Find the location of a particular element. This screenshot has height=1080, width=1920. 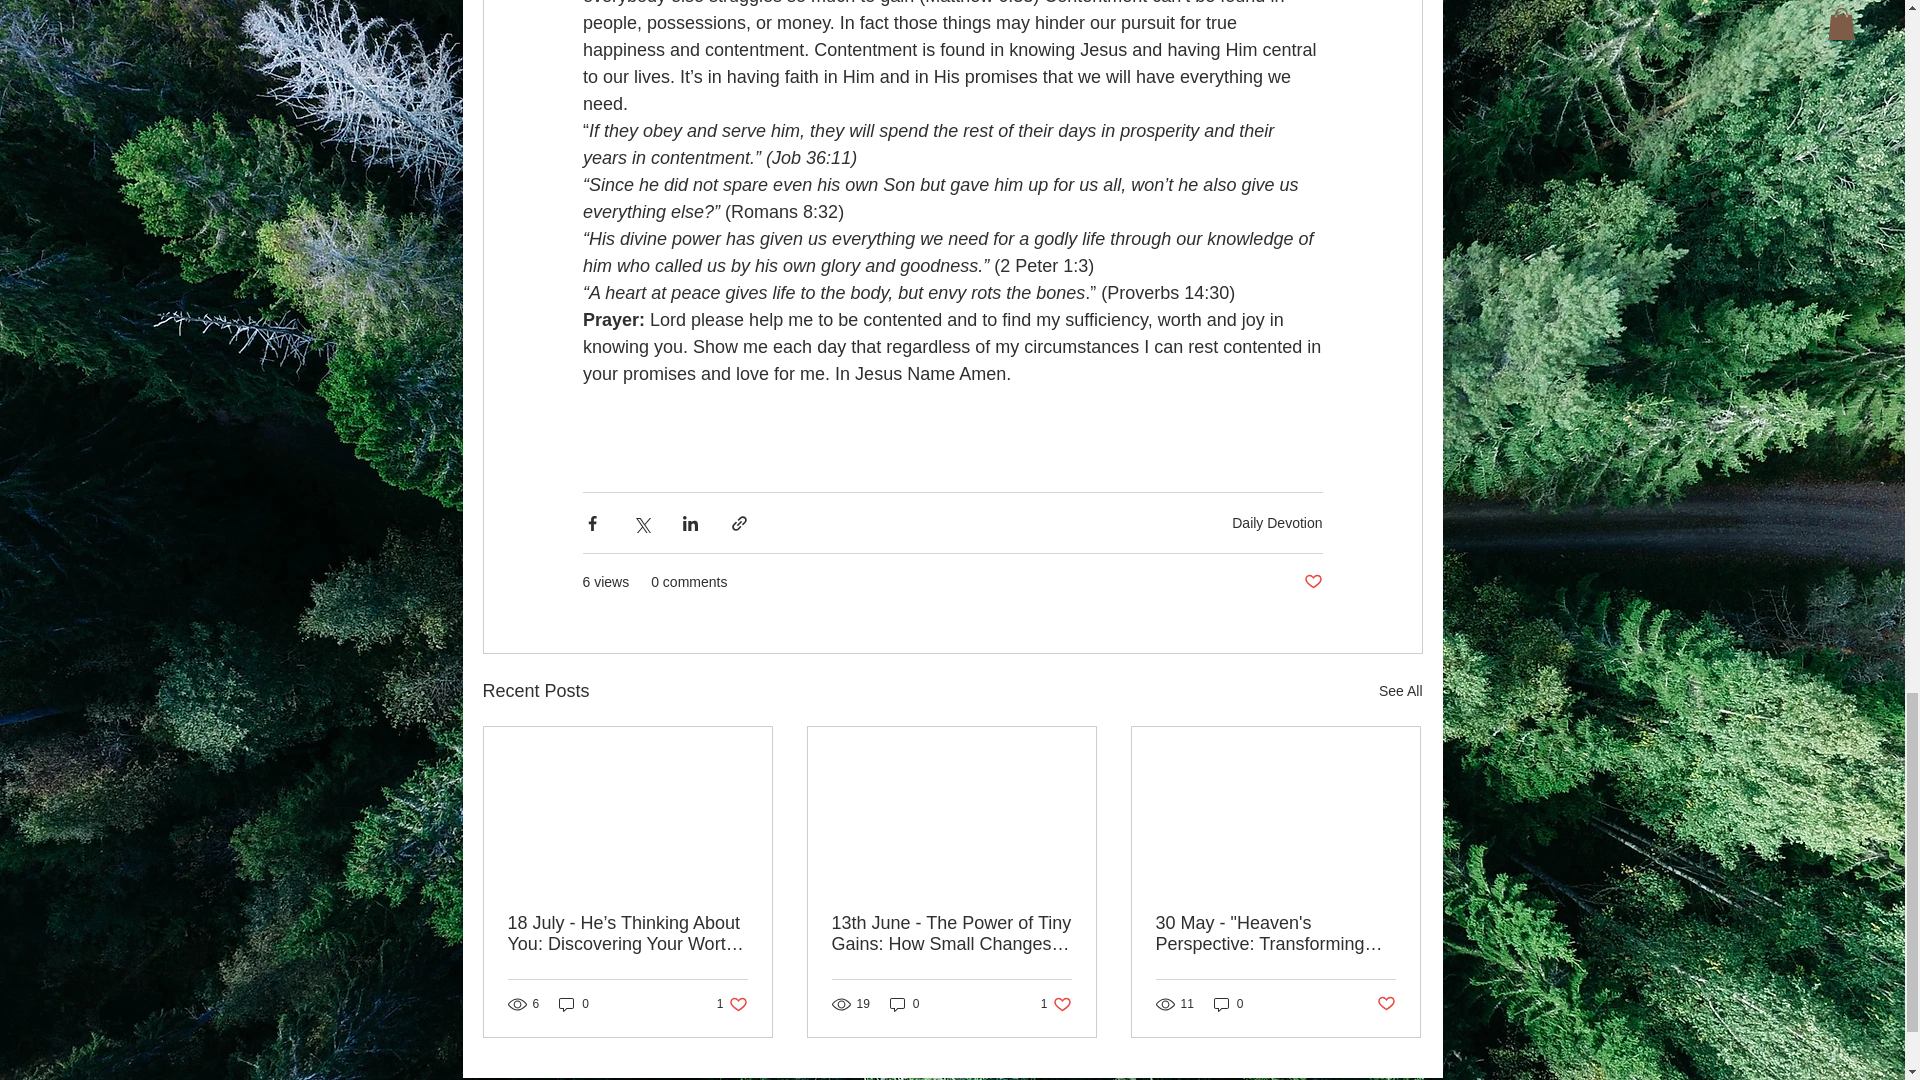

Post not marked as liked is located at coordinates (1277, 523).